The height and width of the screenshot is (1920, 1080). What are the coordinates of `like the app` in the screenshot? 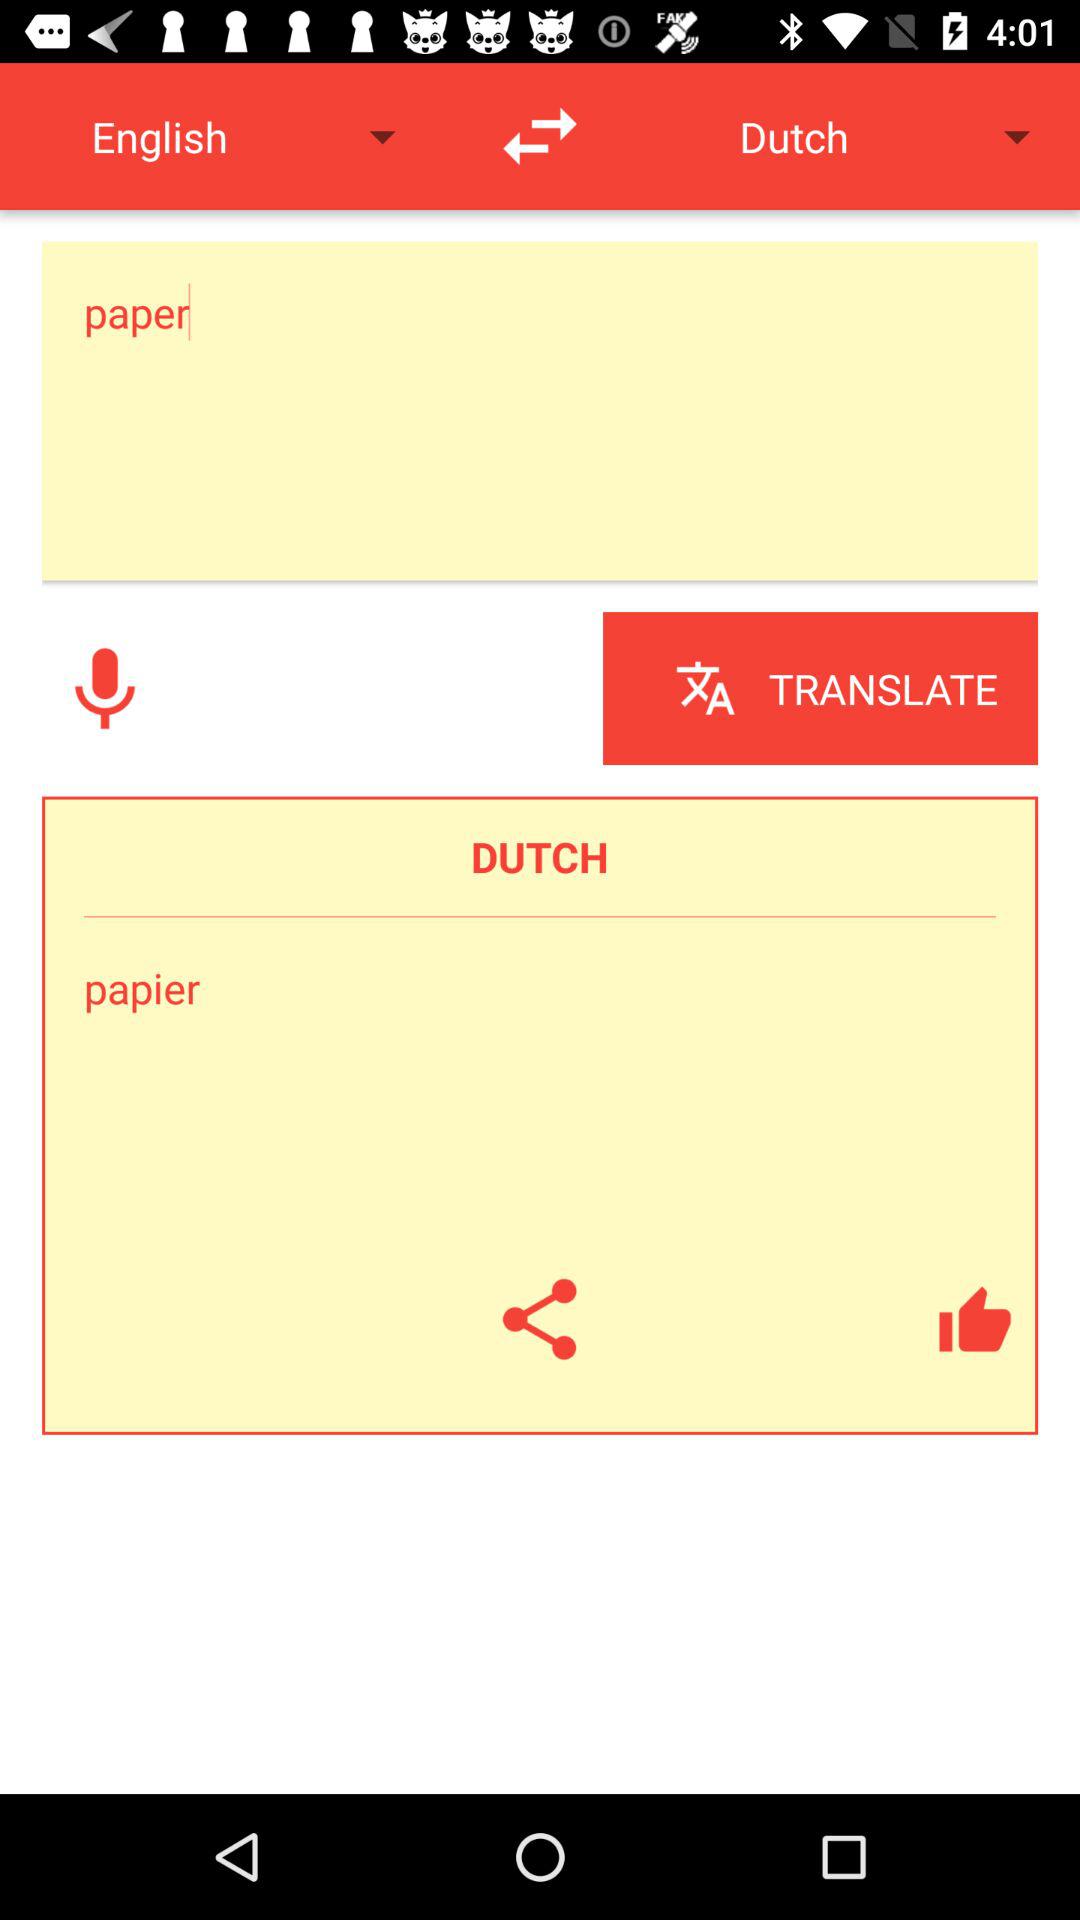 It's located at (975, 1319).